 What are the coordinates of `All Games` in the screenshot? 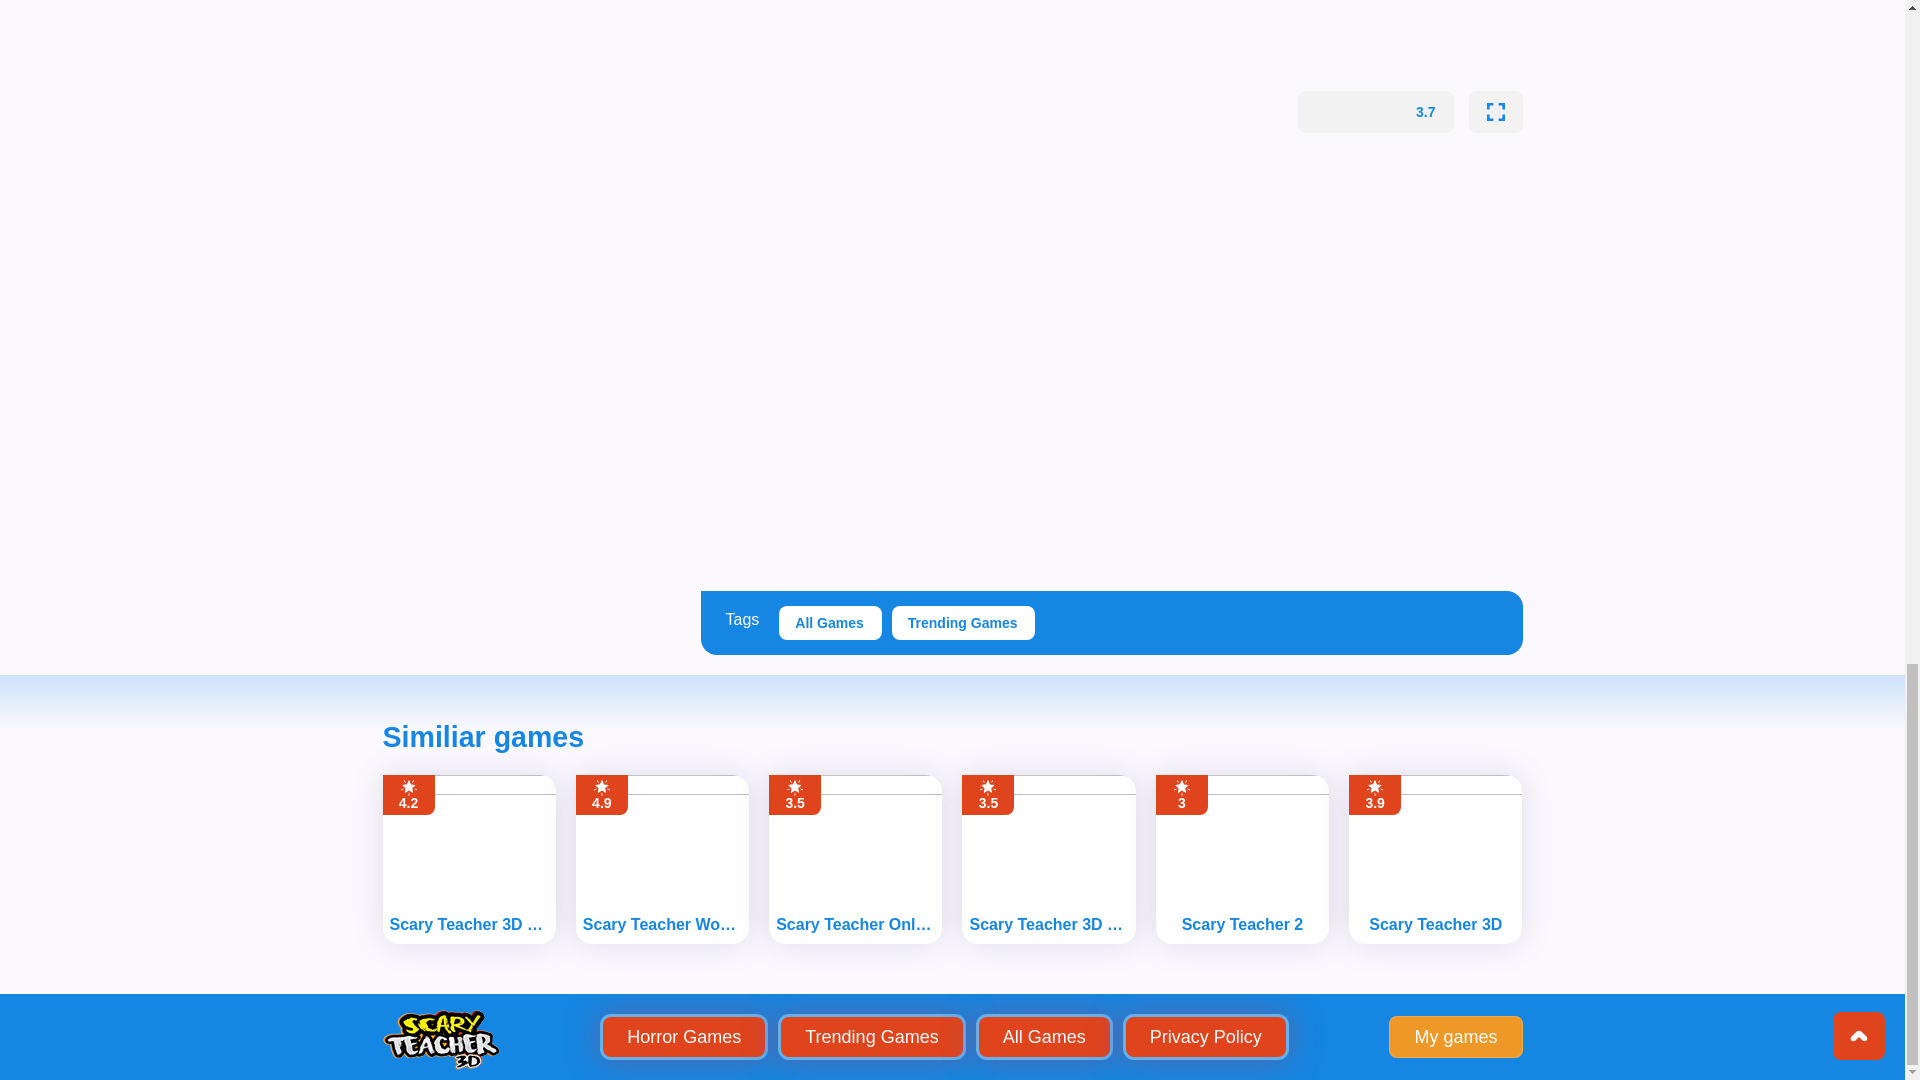 It's located at (830, 622).